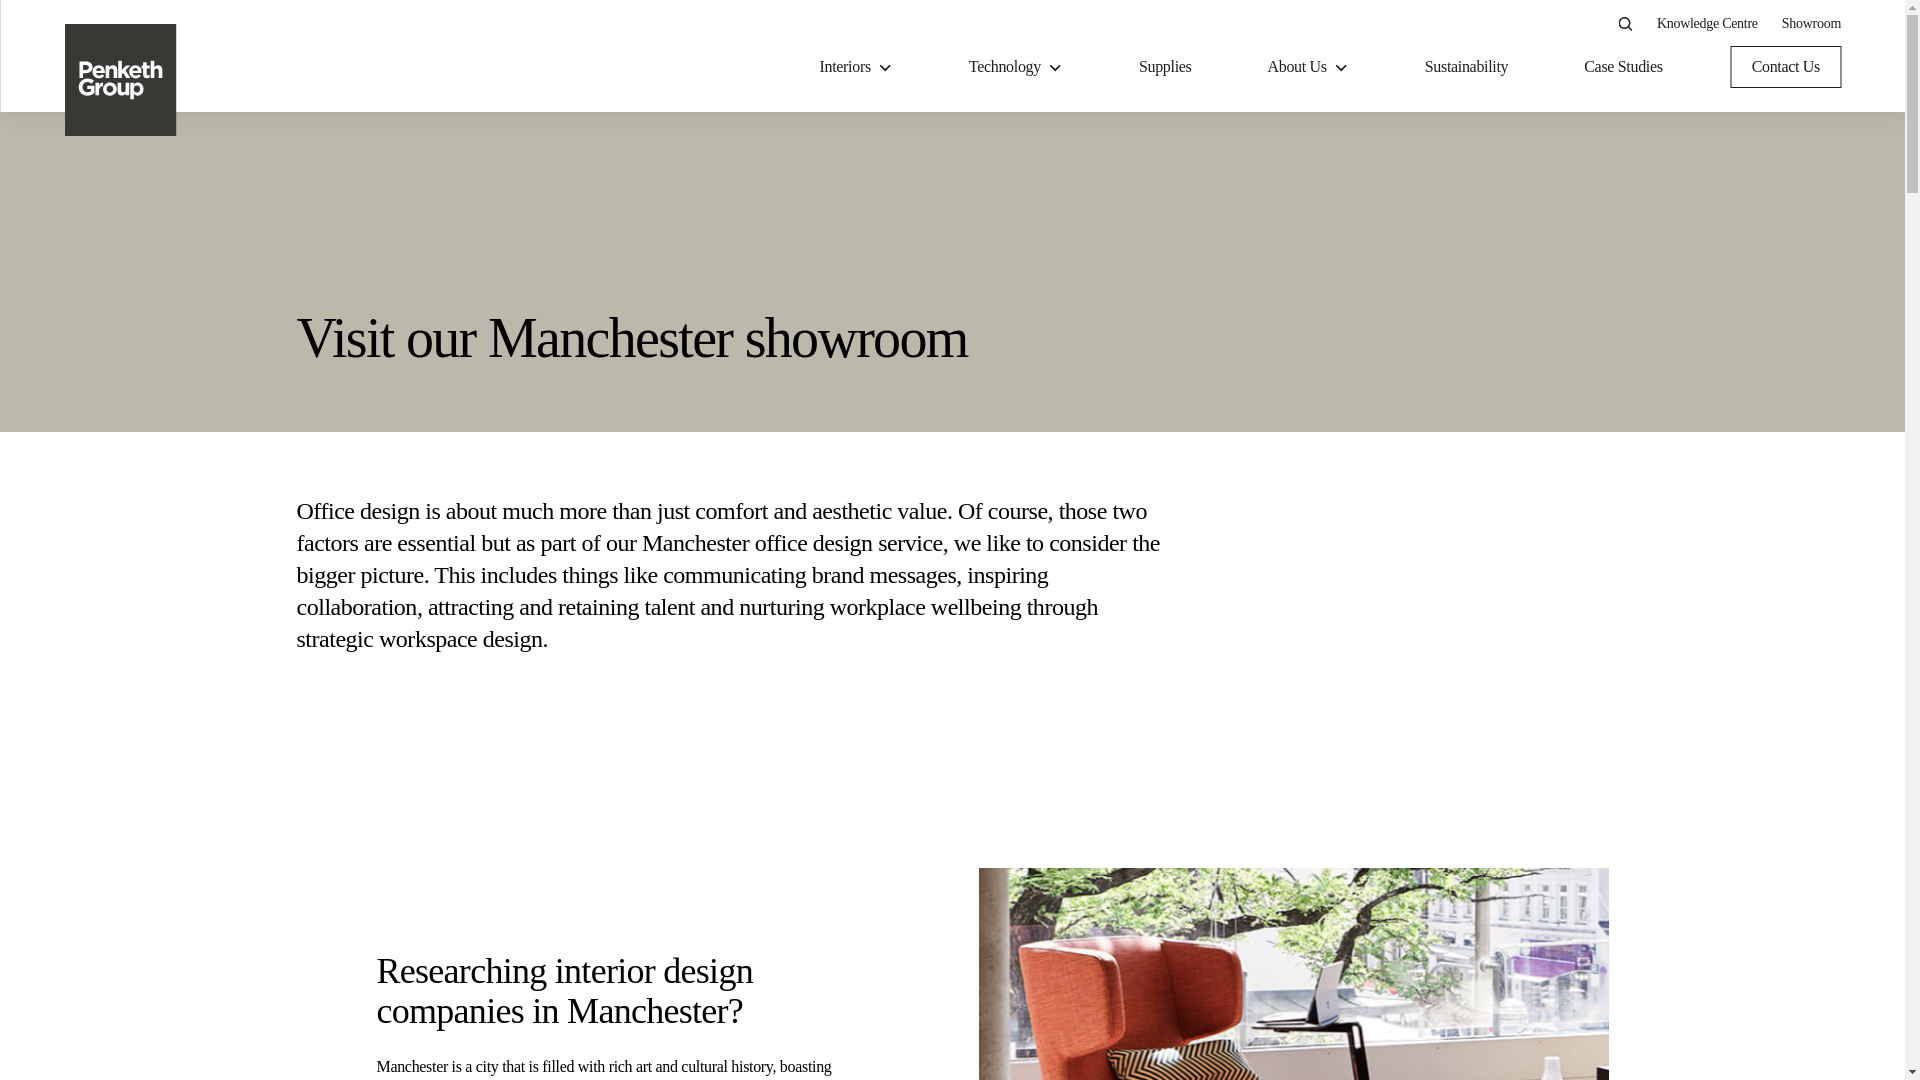 The height and width of the screenshot is (1080, 1920). I want to click on Sustainability, so click(1466, 66).